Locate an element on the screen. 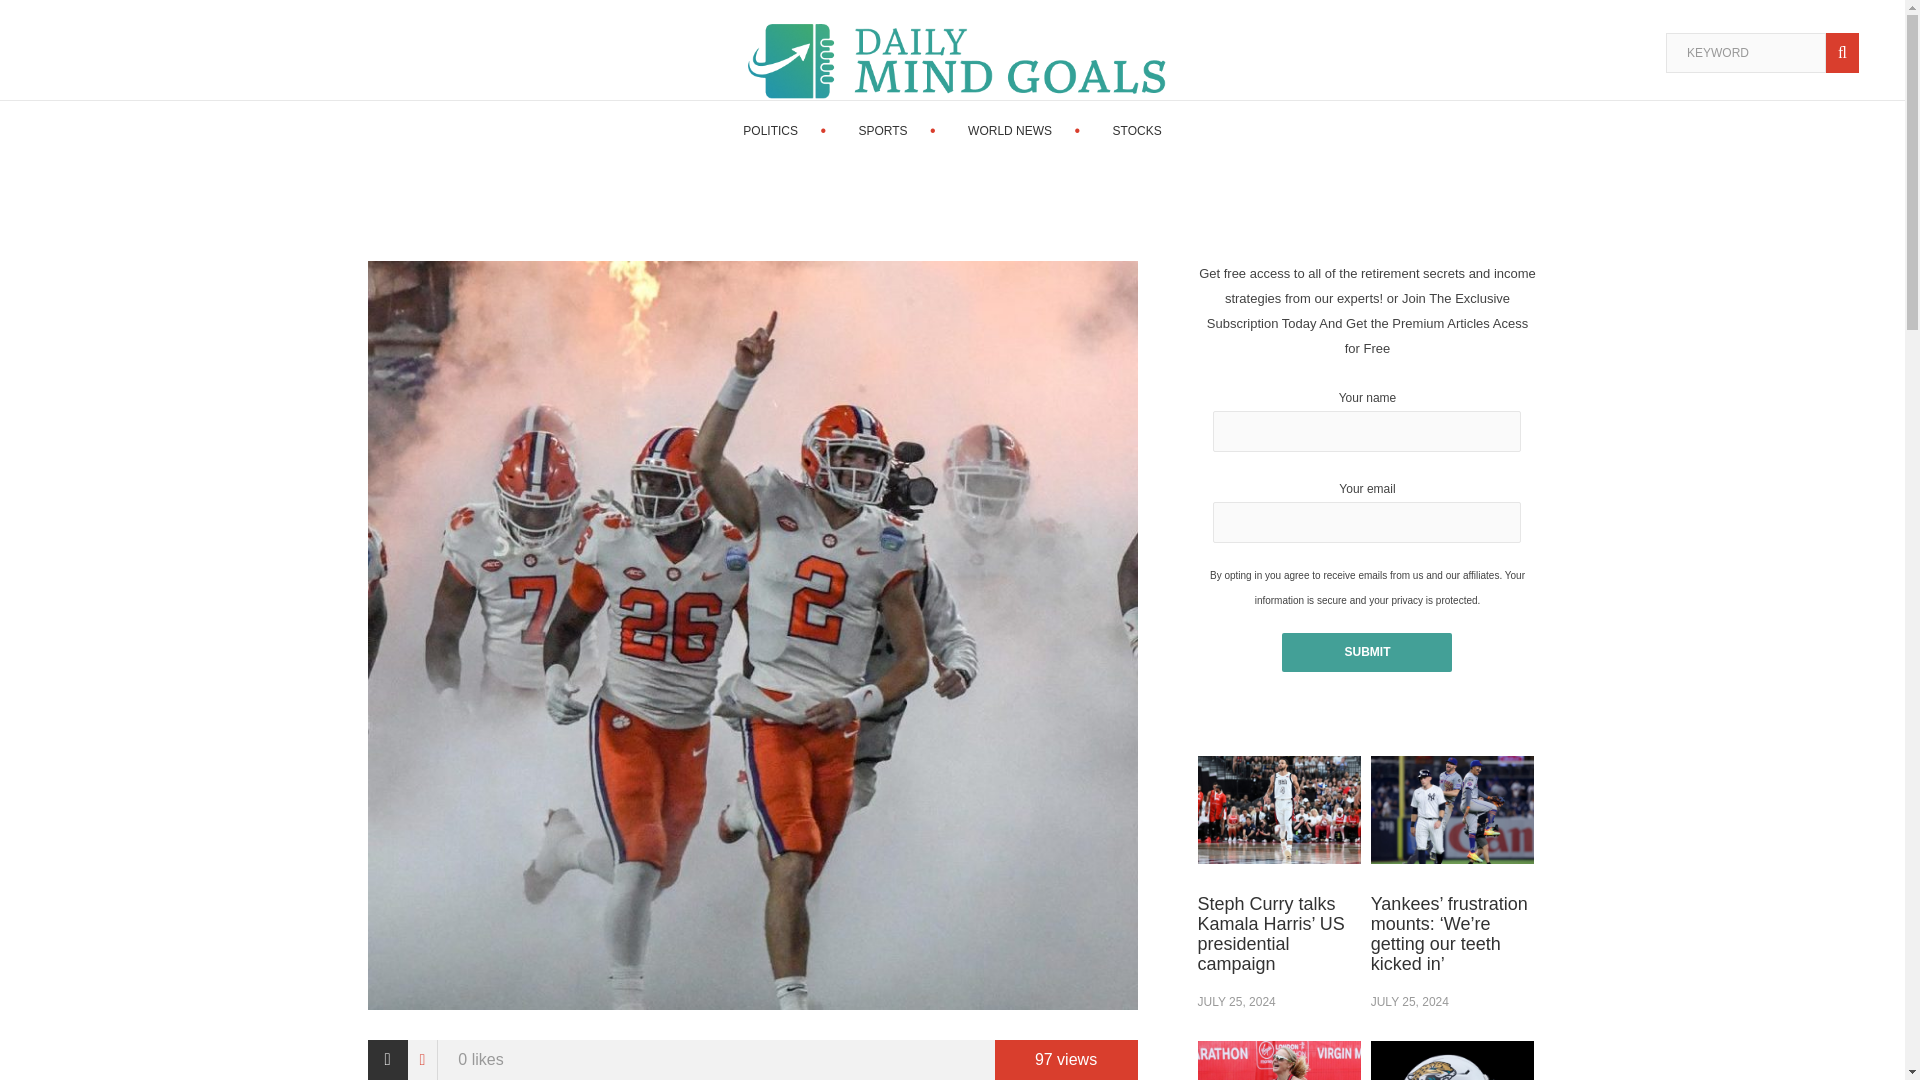 The width and height of the screenshot is (1920, 1080). Stocks is located at coordinates (1137, 130).